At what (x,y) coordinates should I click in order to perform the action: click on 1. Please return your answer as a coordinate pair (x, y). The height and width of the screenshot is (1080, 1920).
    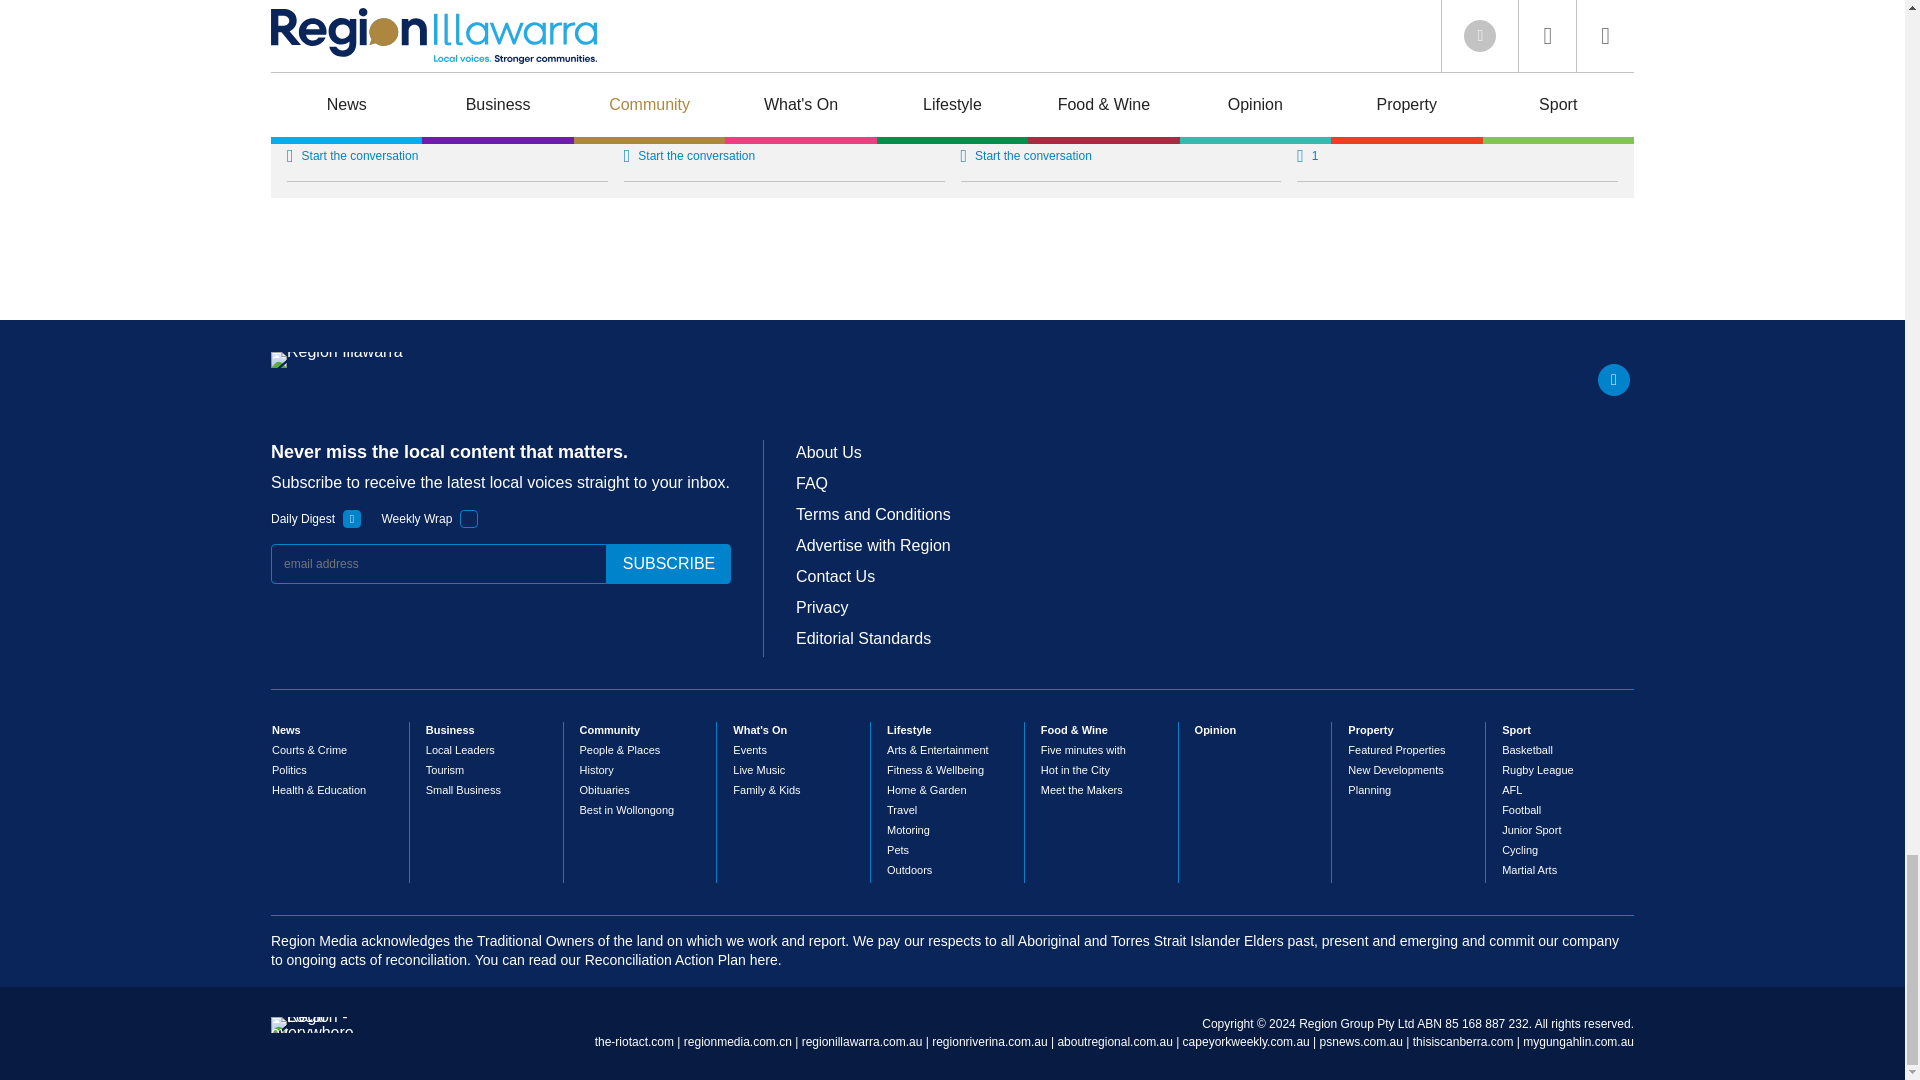
    Looking at the image, I should click on (352, 518).